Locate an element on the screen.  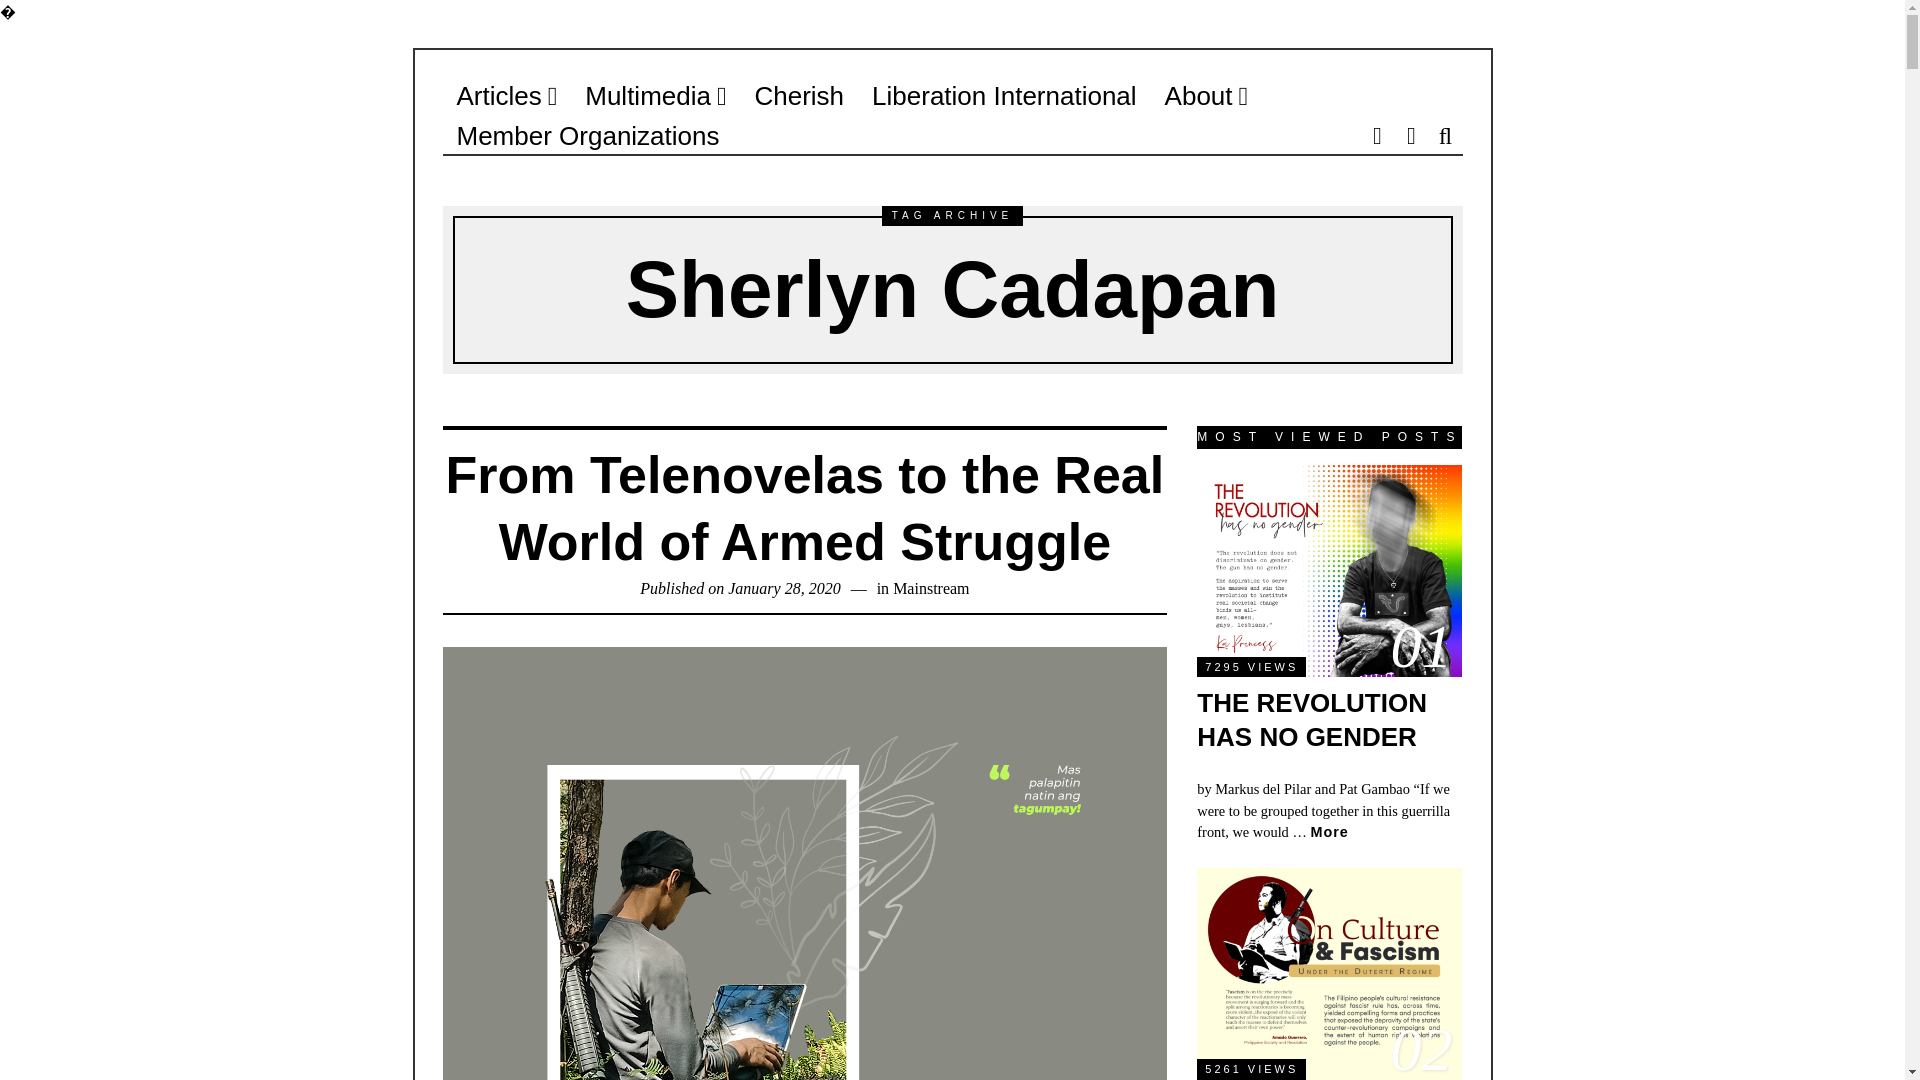
Multimedia is located at coordinates (654, 95).